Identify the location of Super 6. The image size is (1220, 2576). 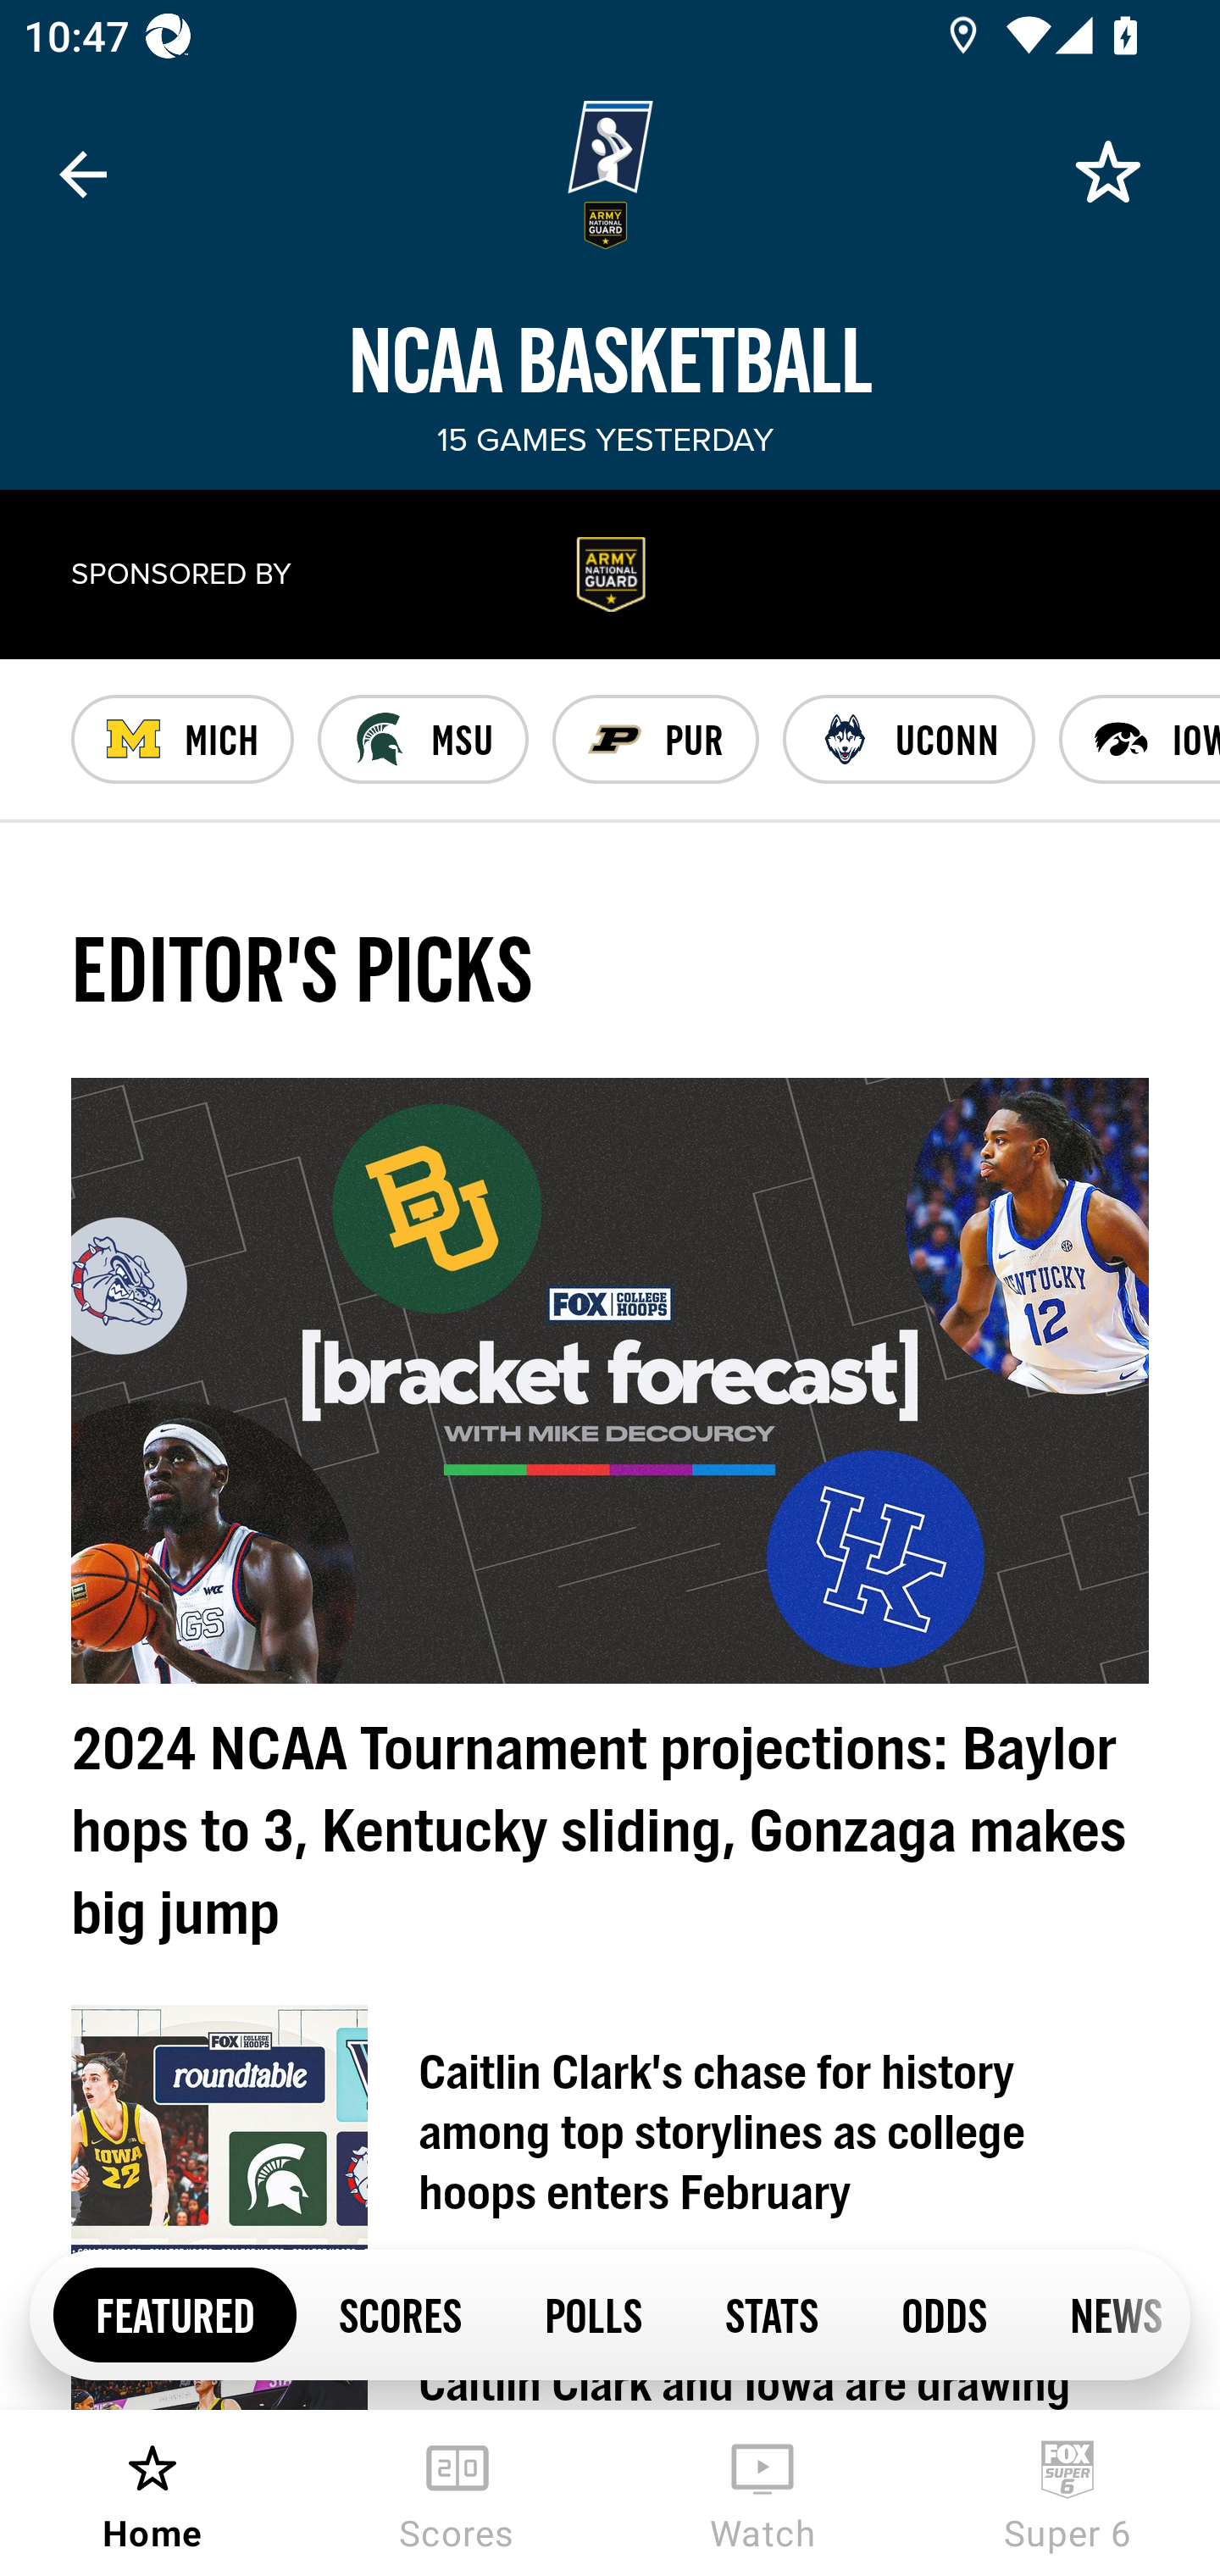
(1067, 2493).